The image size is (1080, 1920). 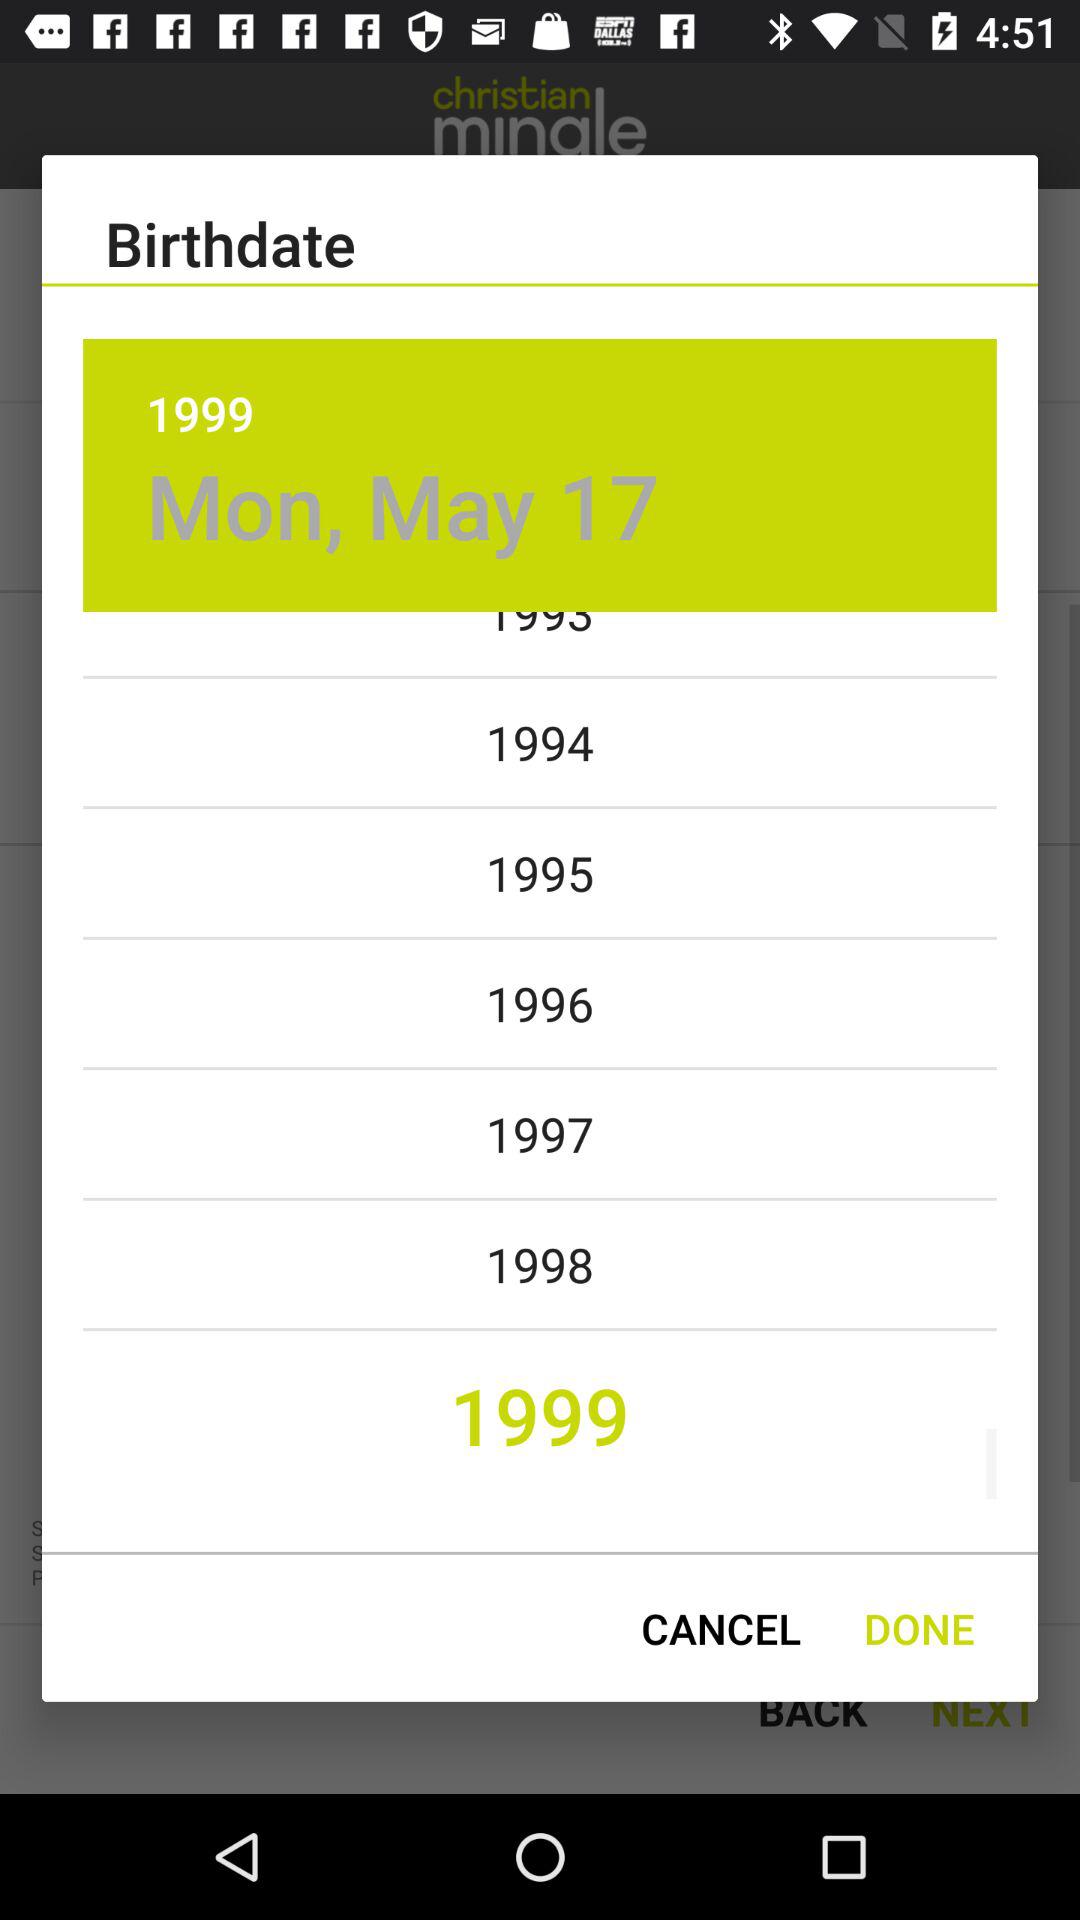 What do you see at coordinates (402, 504) in the screenshot?
I see `flip to the mon, may 17` at bounding box center [402, 504].